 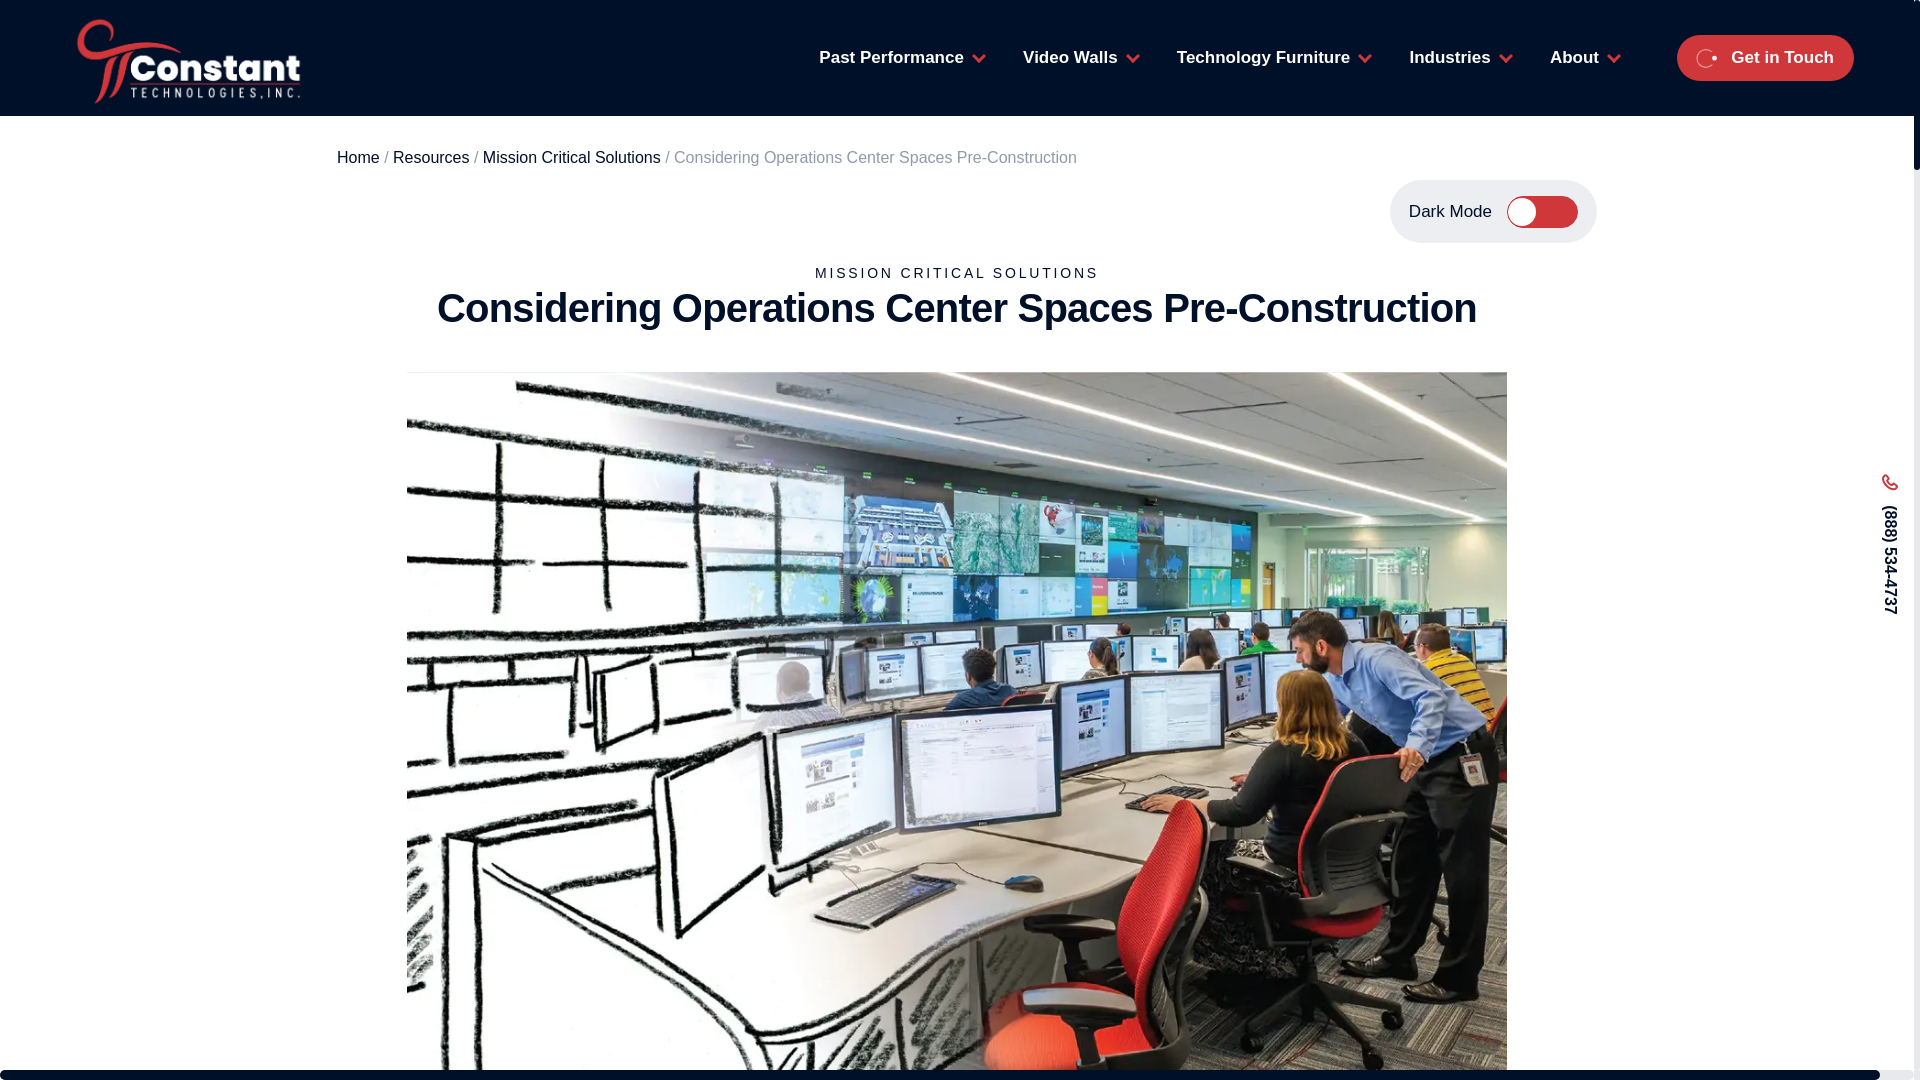 I want to click on Go to Constant Technologies., so click(x=358, y=158).